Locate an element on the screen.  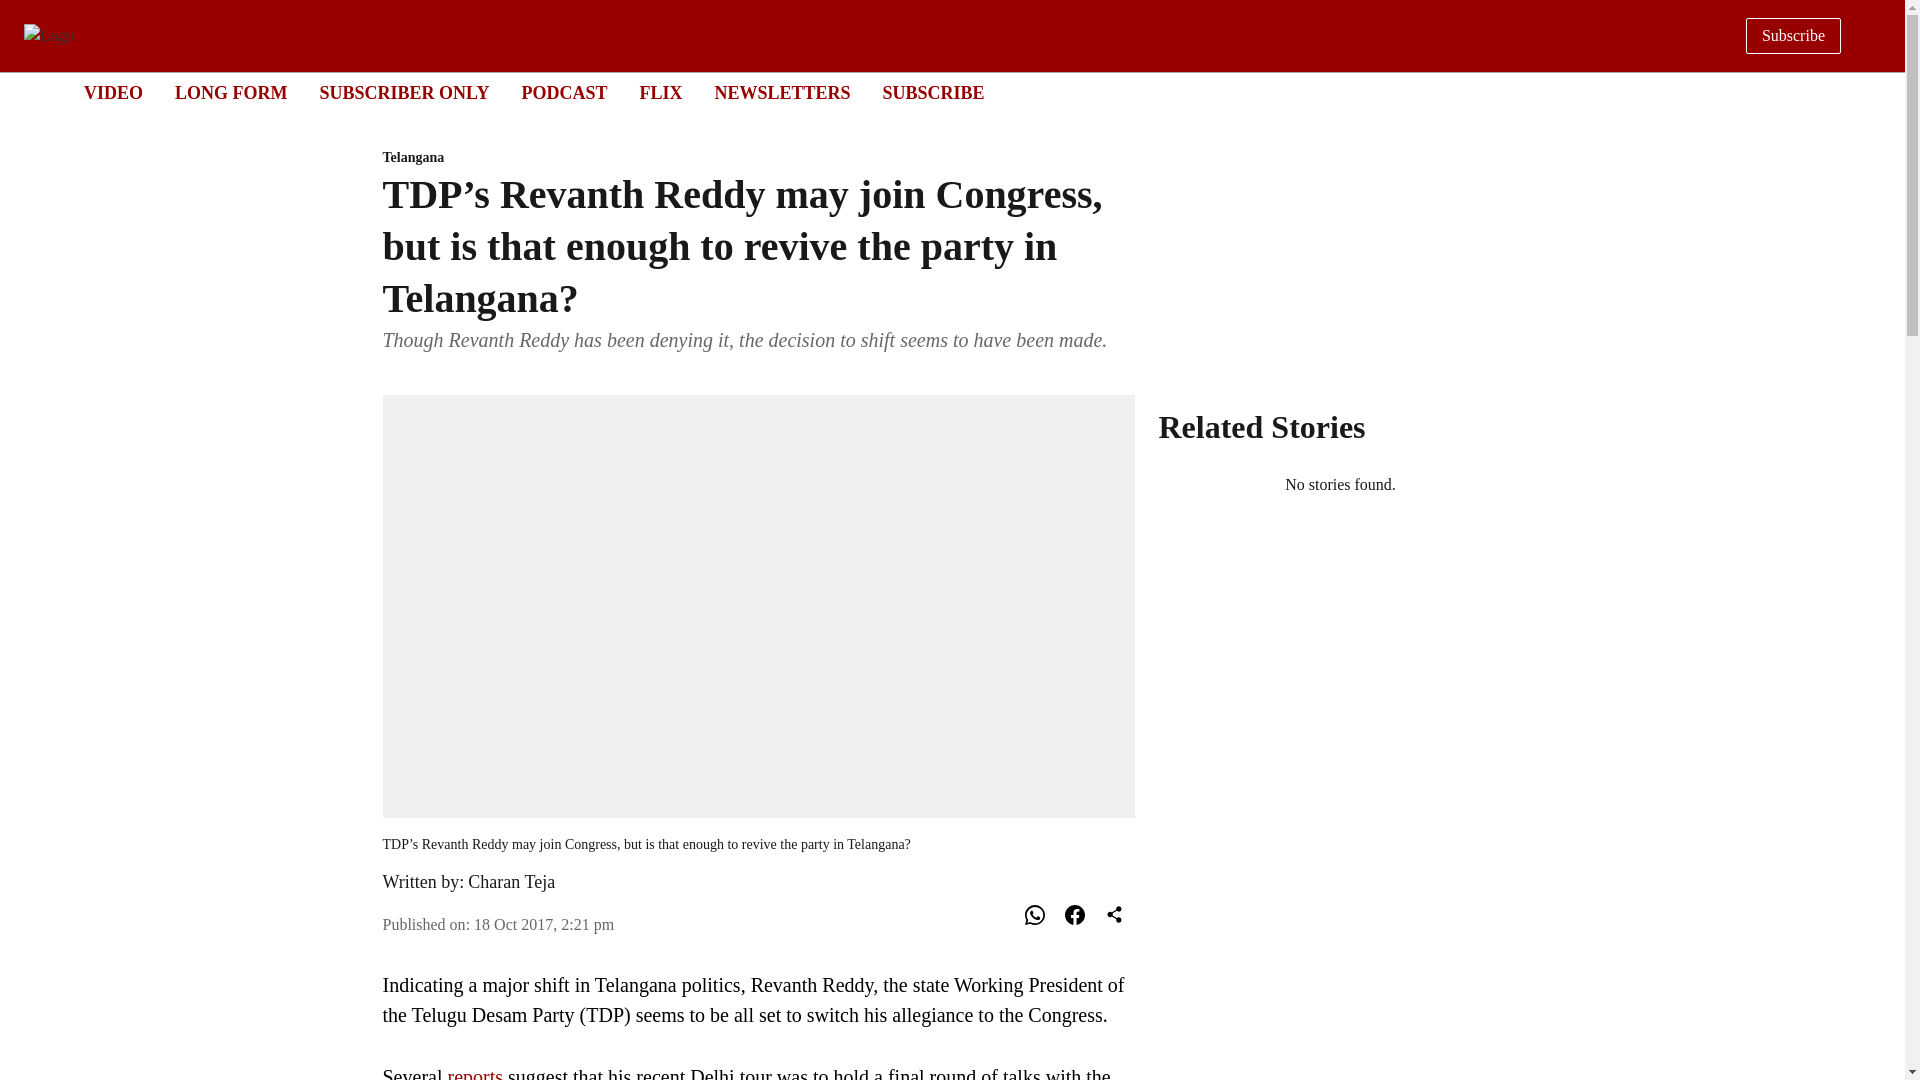
SUBSCRIBER ONLY is located at coordinates (404, 92).